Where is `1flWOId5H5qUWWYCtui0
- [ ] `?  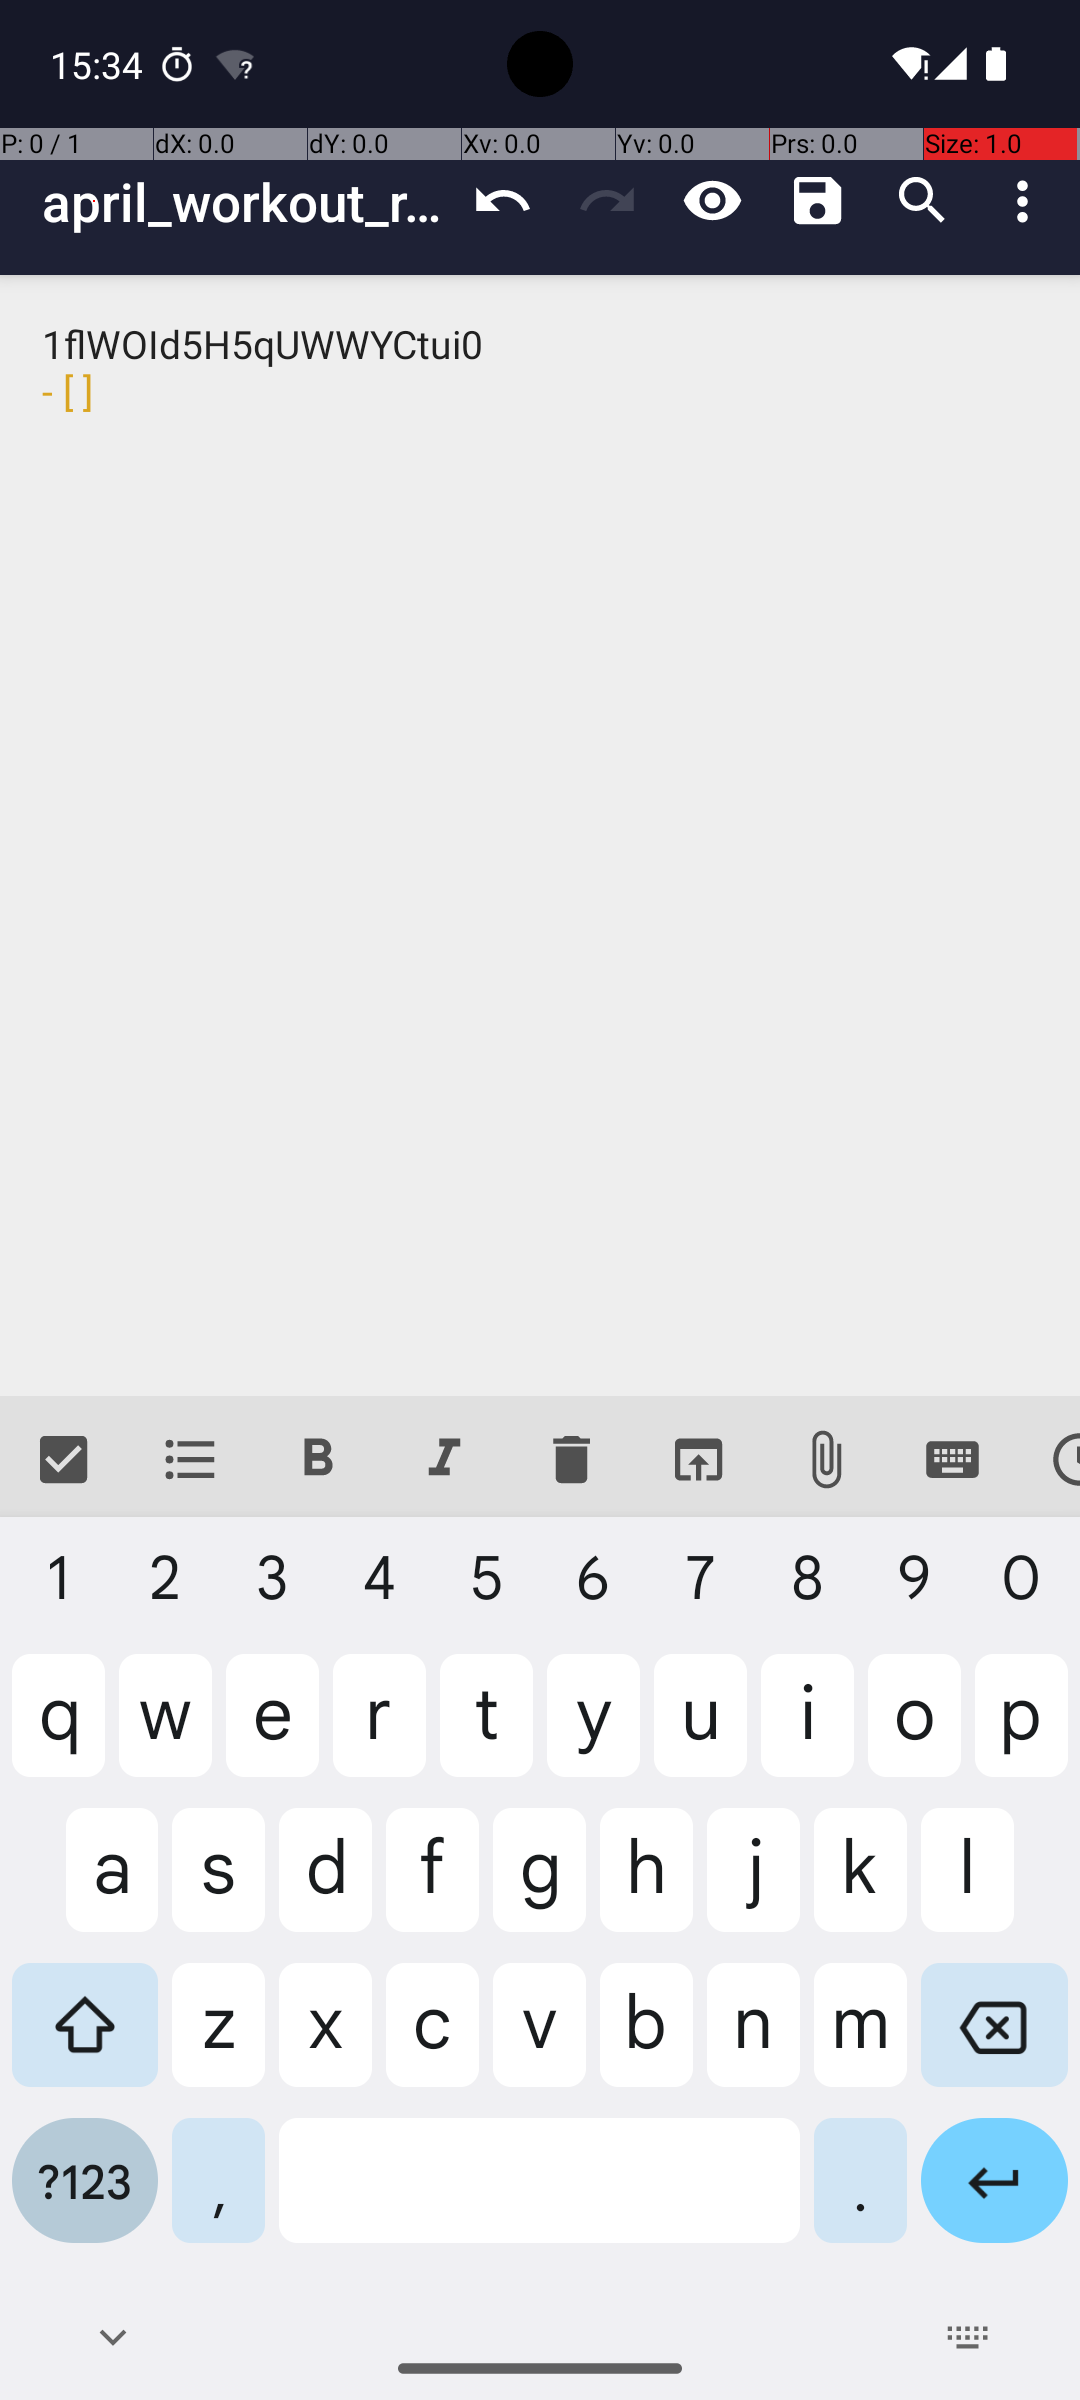 1flWOId5H5qUWWYCtui0
- [ ]  is located at coordinates (540, 836).